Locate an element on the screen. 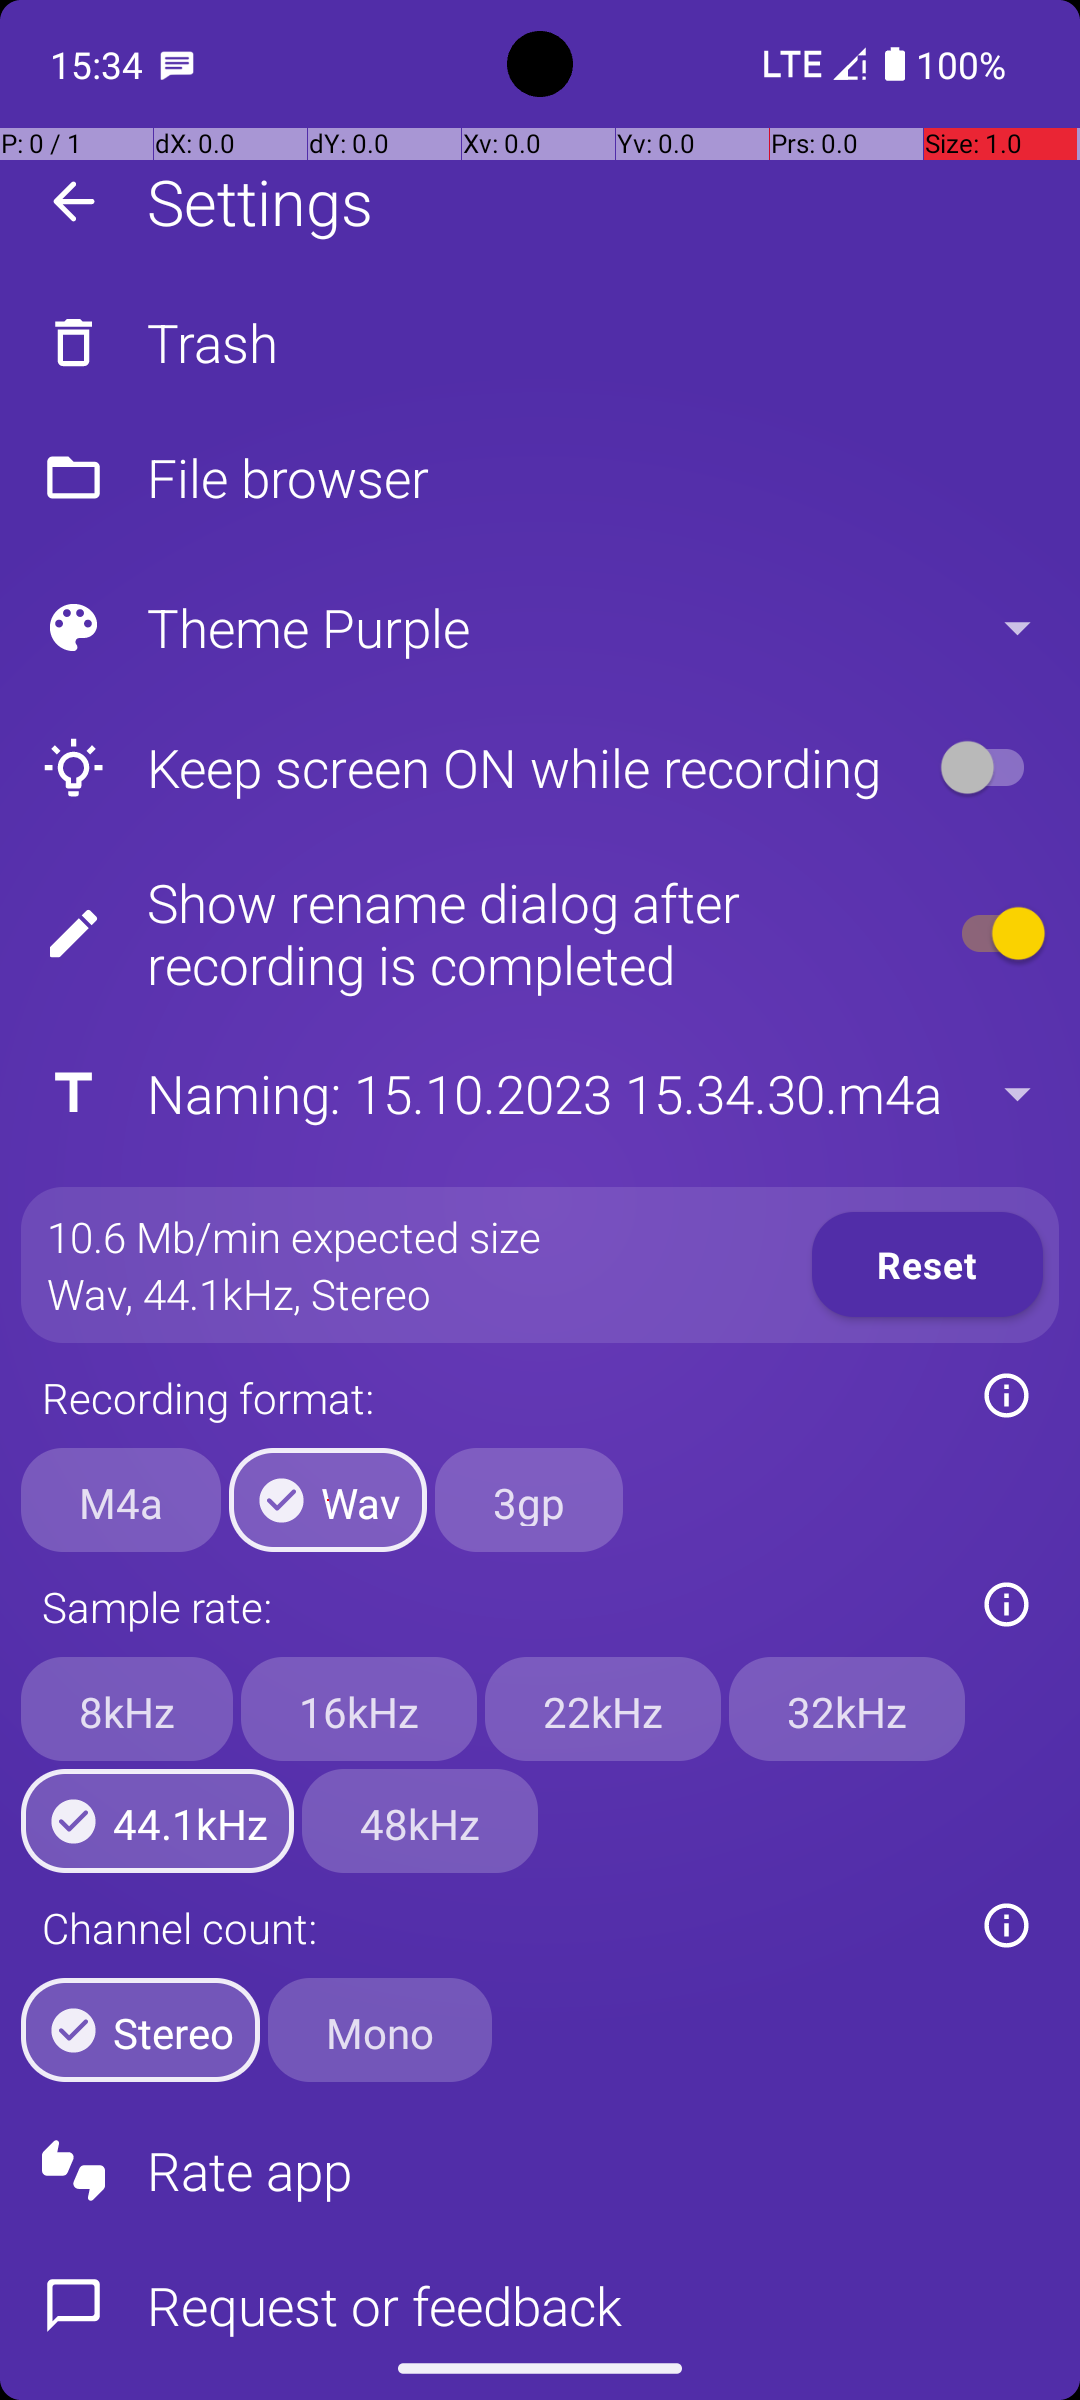  10.6 Mb/min expected size is located at coordinates (294, 1236).